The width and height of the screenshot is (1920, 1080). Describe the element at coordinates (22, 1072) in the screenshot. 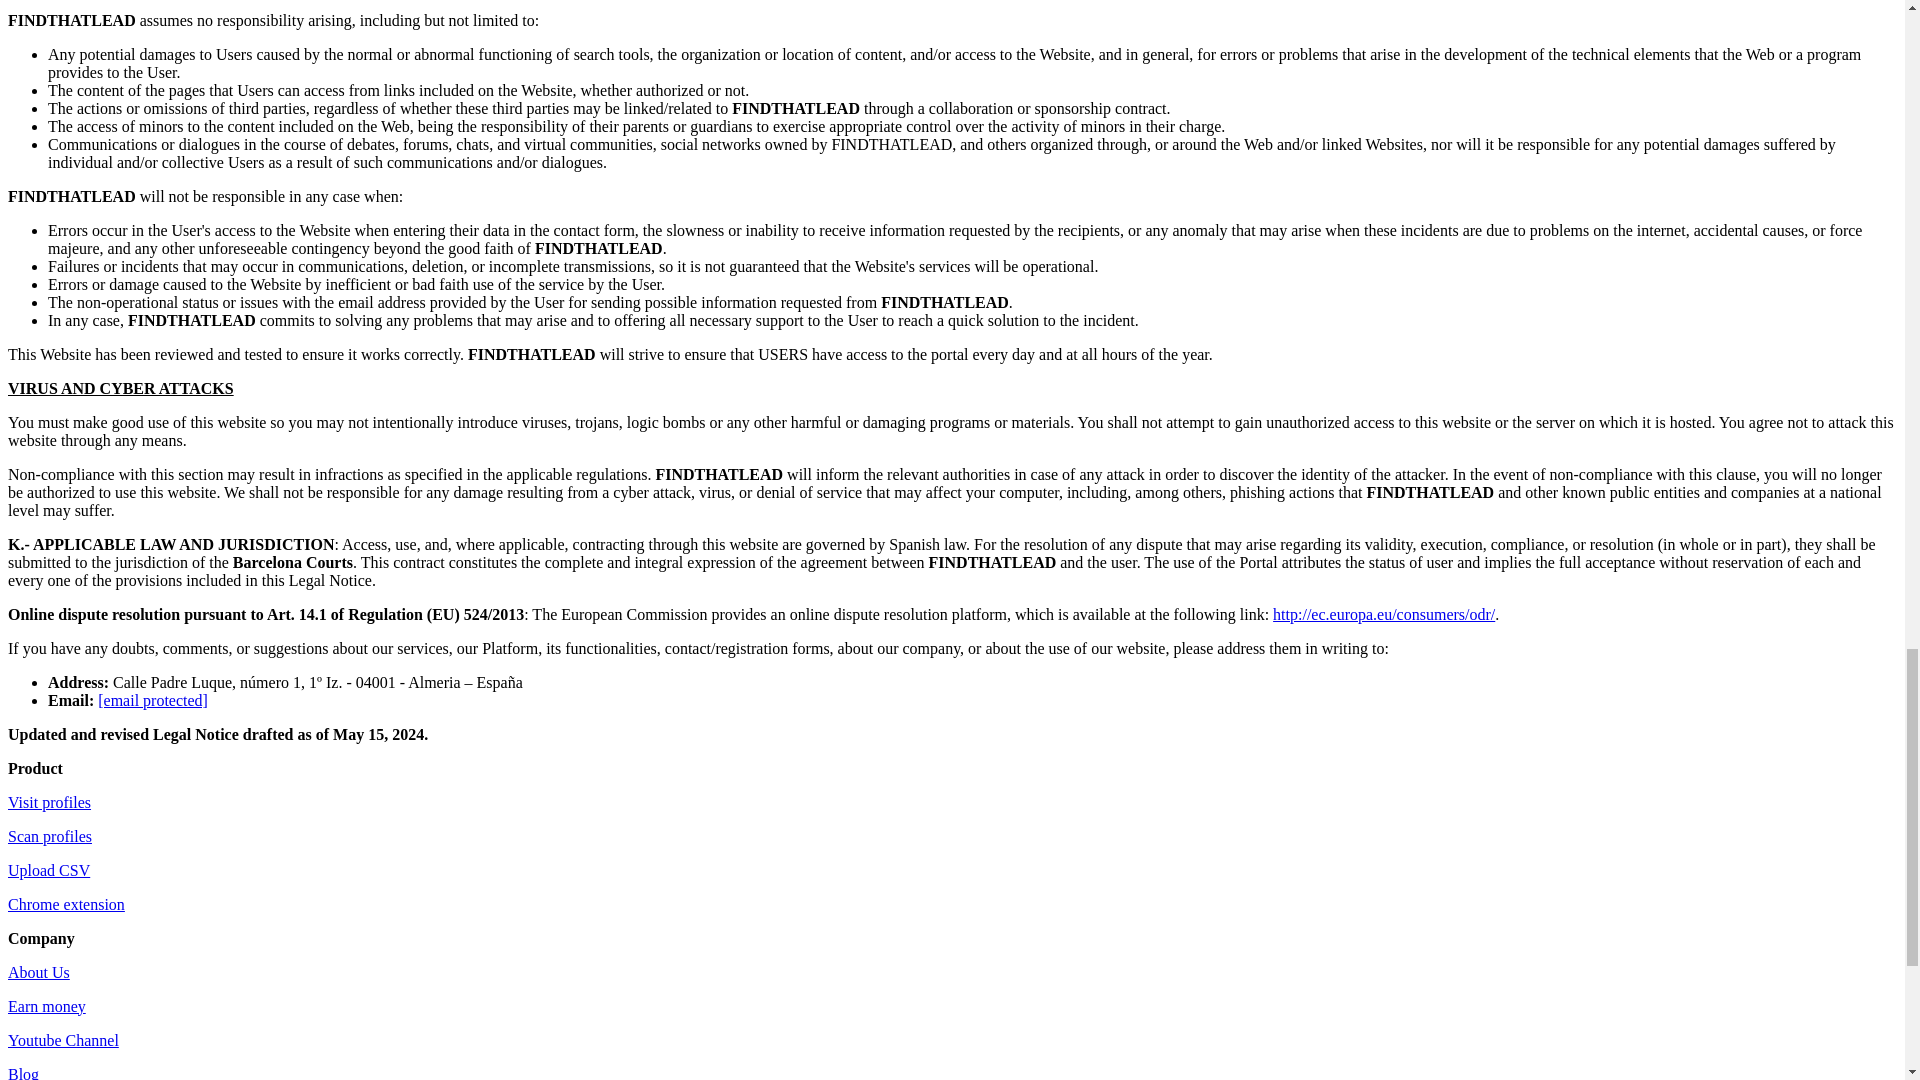

I see `Blog` at that location.